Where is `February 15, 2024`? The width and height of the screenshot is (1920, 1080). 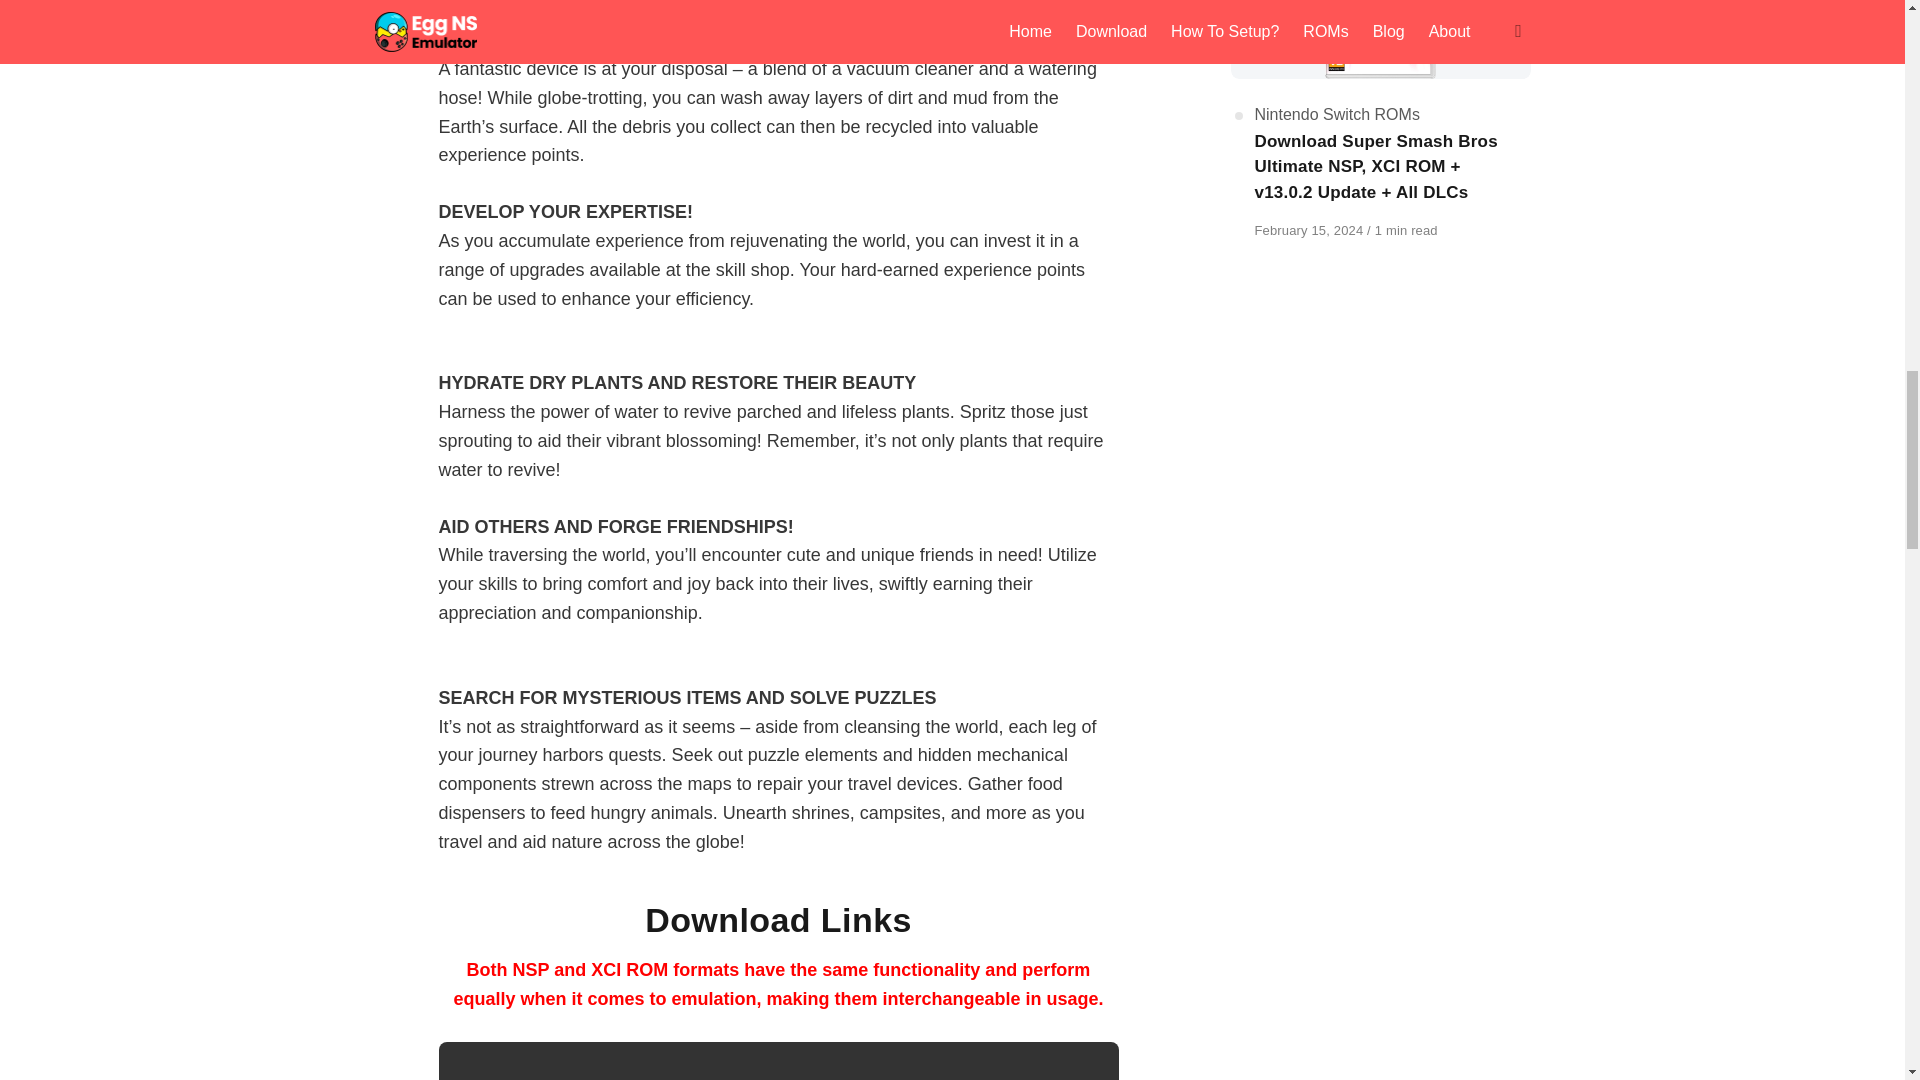
February 15, 2024 is located at coordinates (1310, 230).